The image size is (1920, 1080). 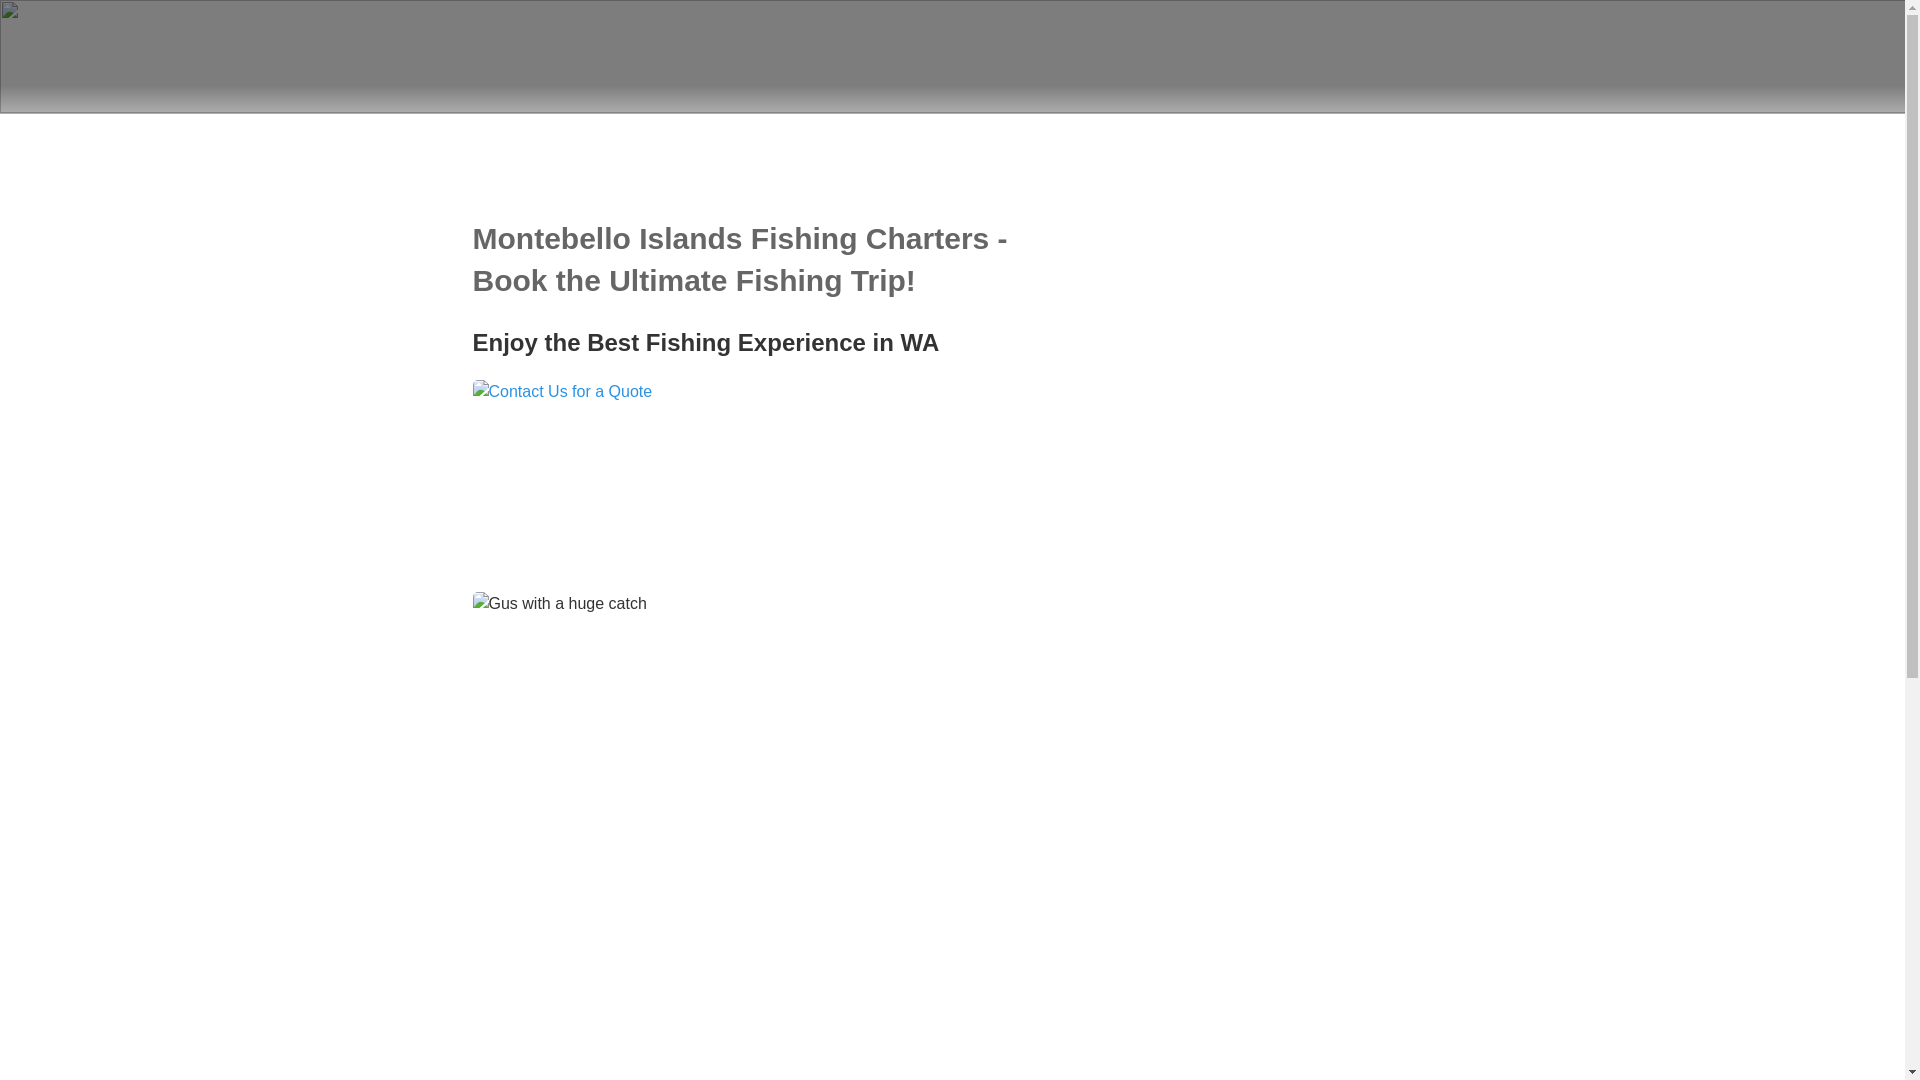 I want to click on BOAT CRUISES, so click(x=882, y=154).